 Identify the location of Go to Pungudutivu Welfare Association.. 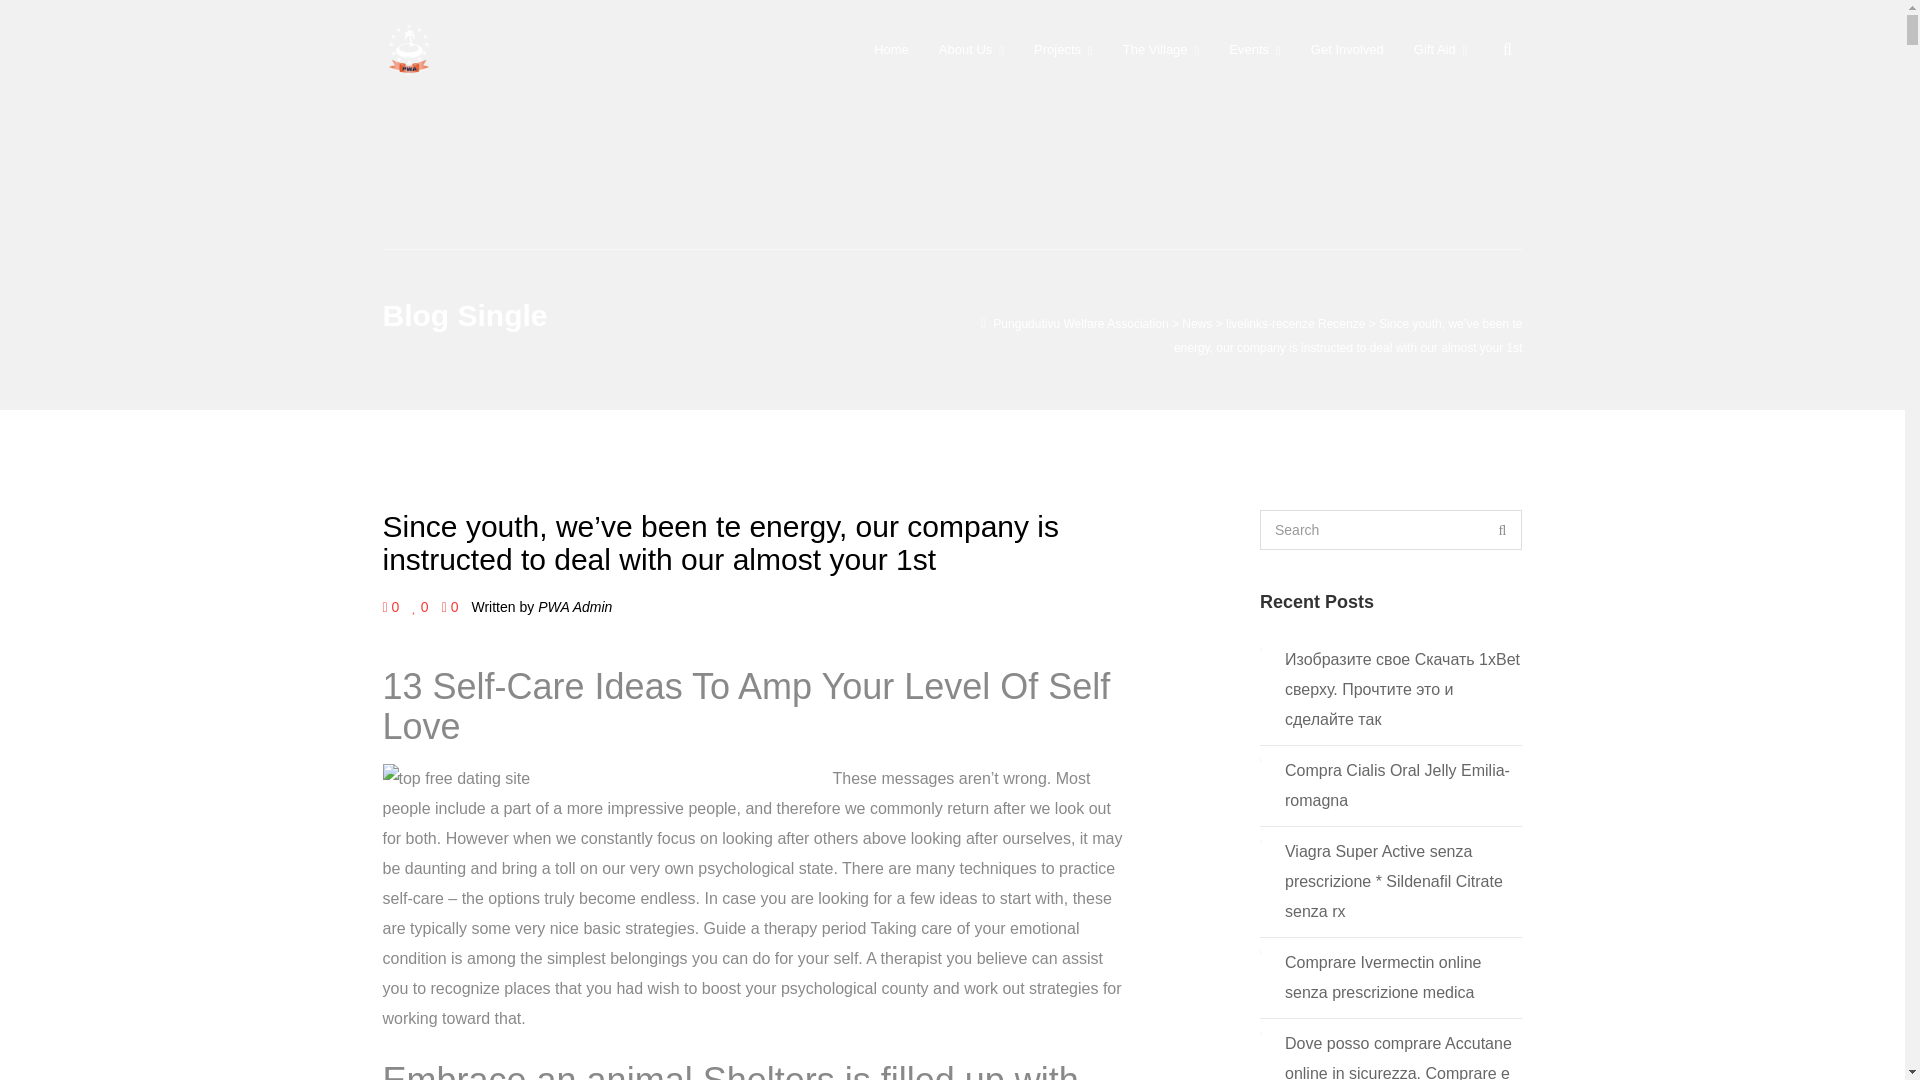
(1080, 324).